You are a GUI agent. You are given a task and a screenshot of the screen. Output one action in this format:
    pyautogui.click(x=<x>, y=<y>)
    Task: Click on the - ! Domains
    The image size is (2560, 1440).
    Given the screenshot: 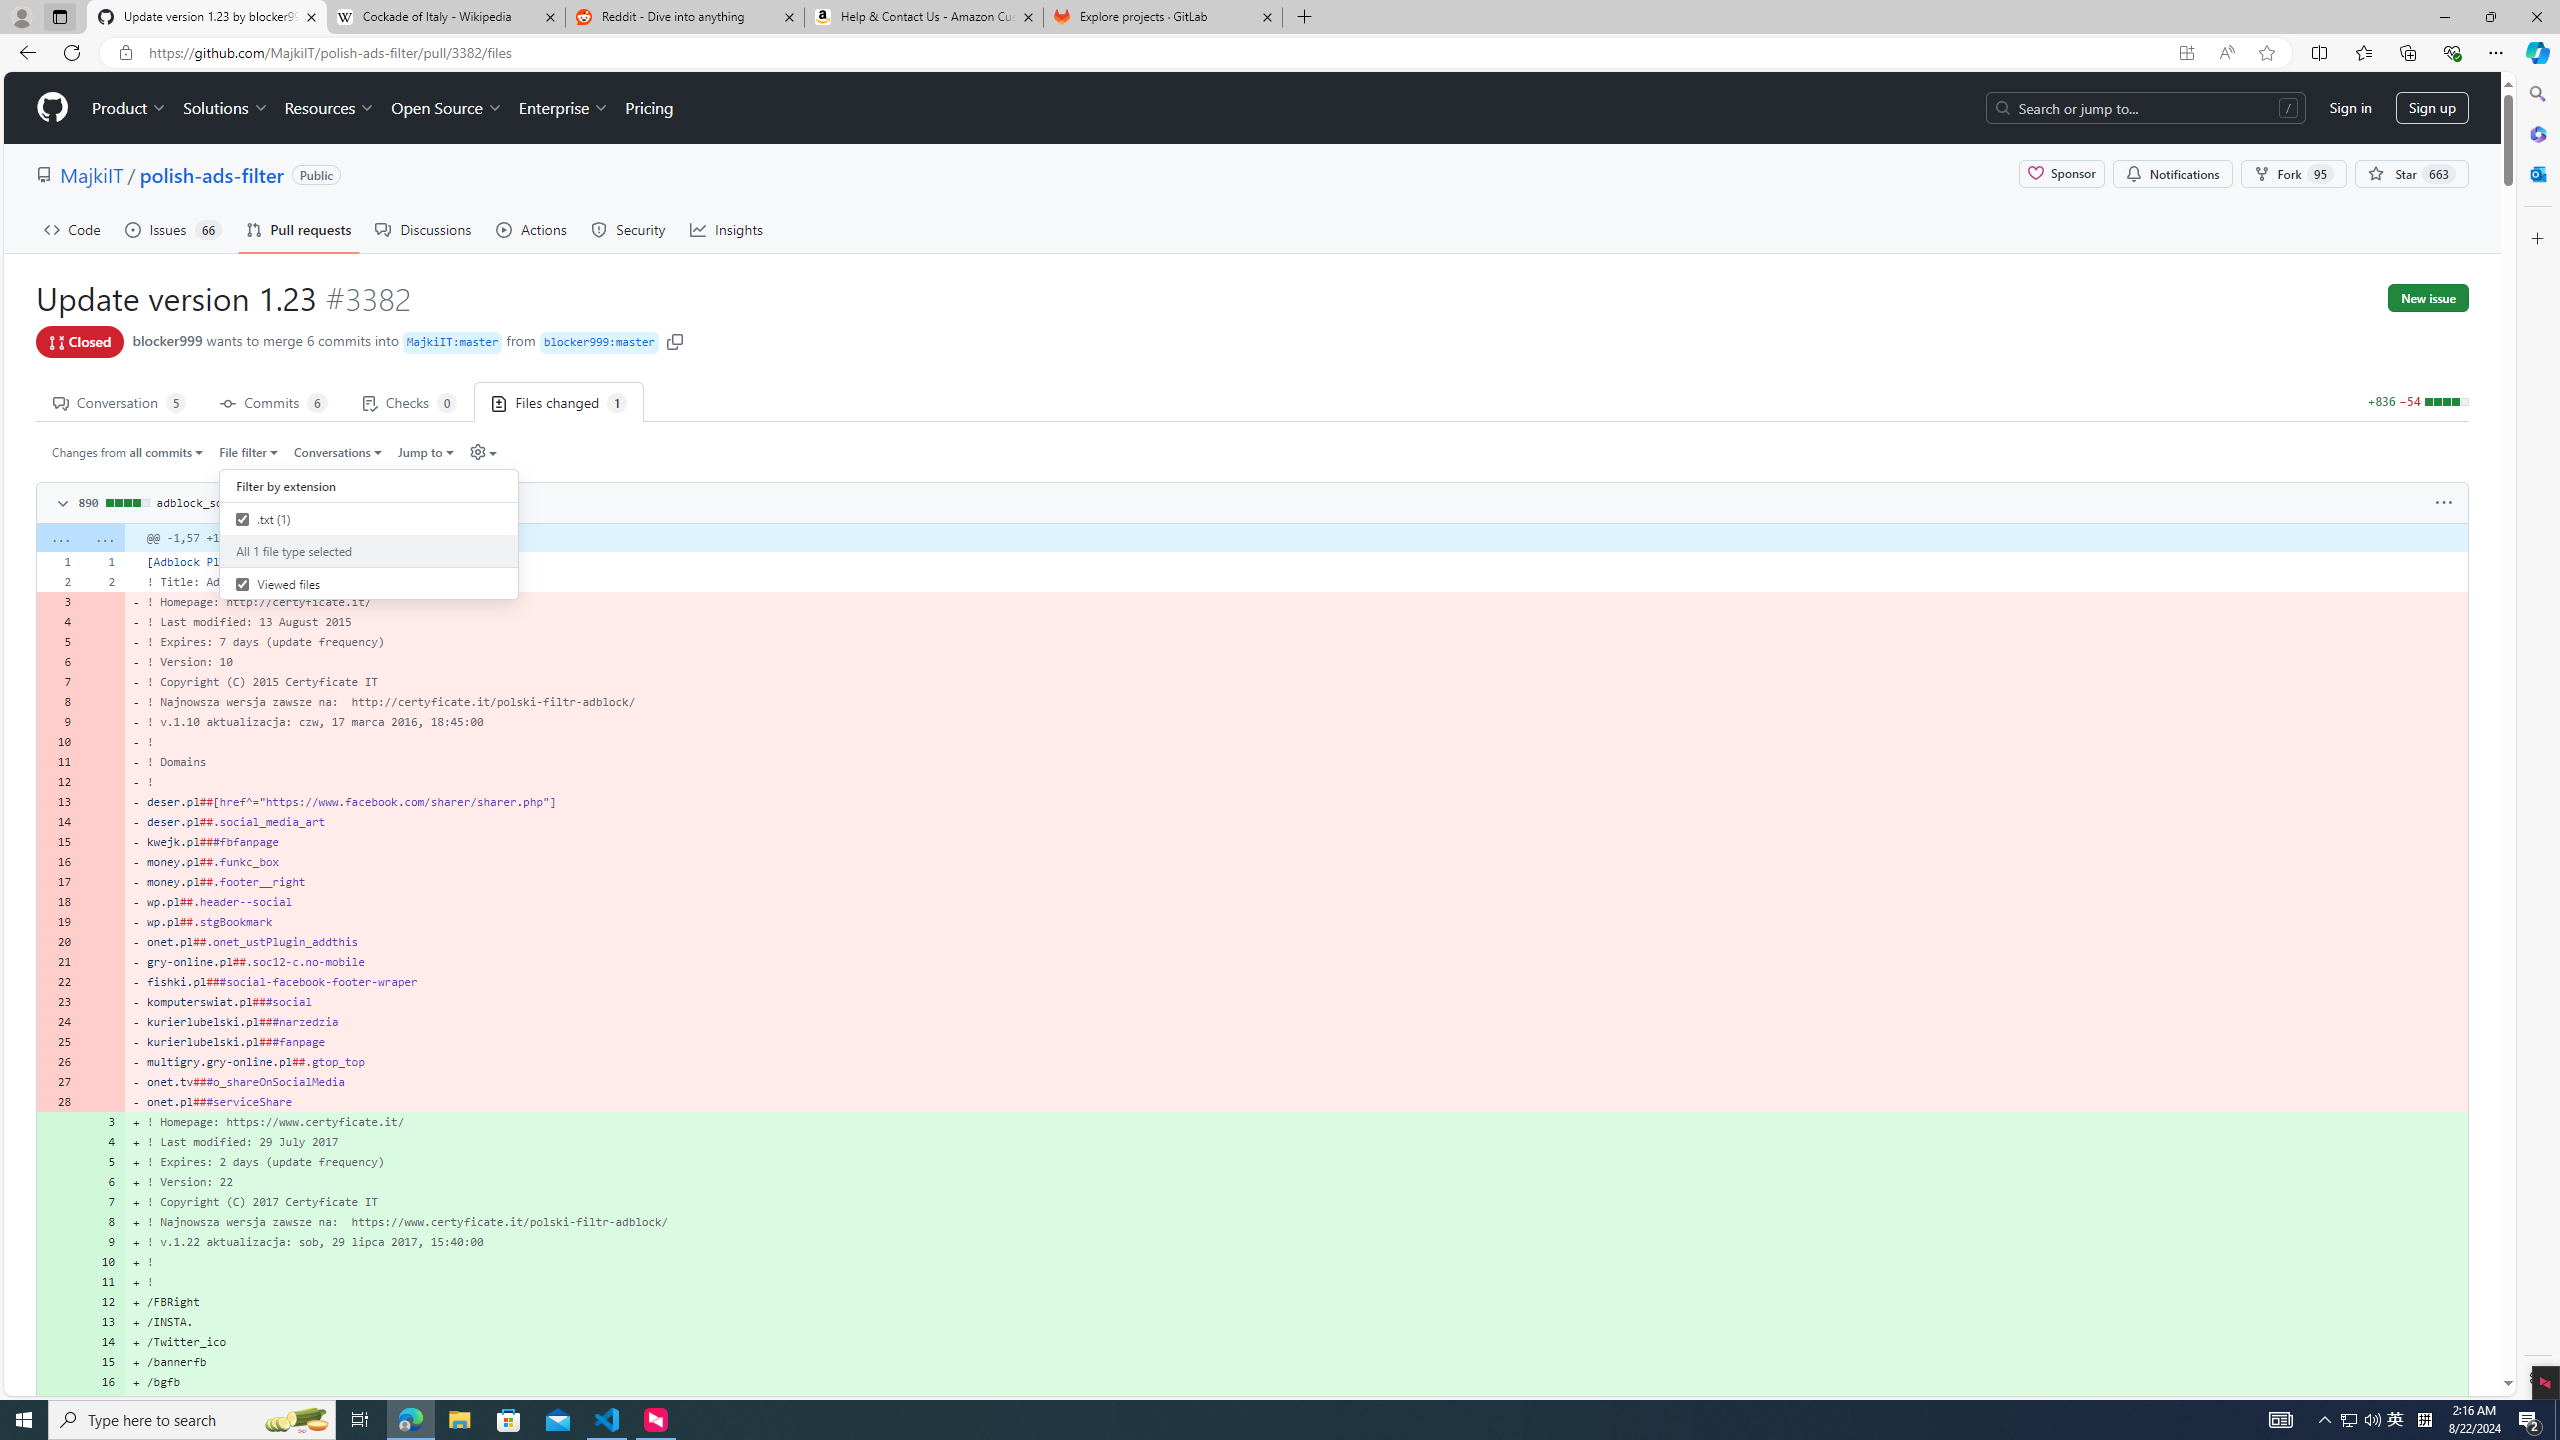 What is the action you would take?
    pyautogui.click(x=1296, y=761)
    